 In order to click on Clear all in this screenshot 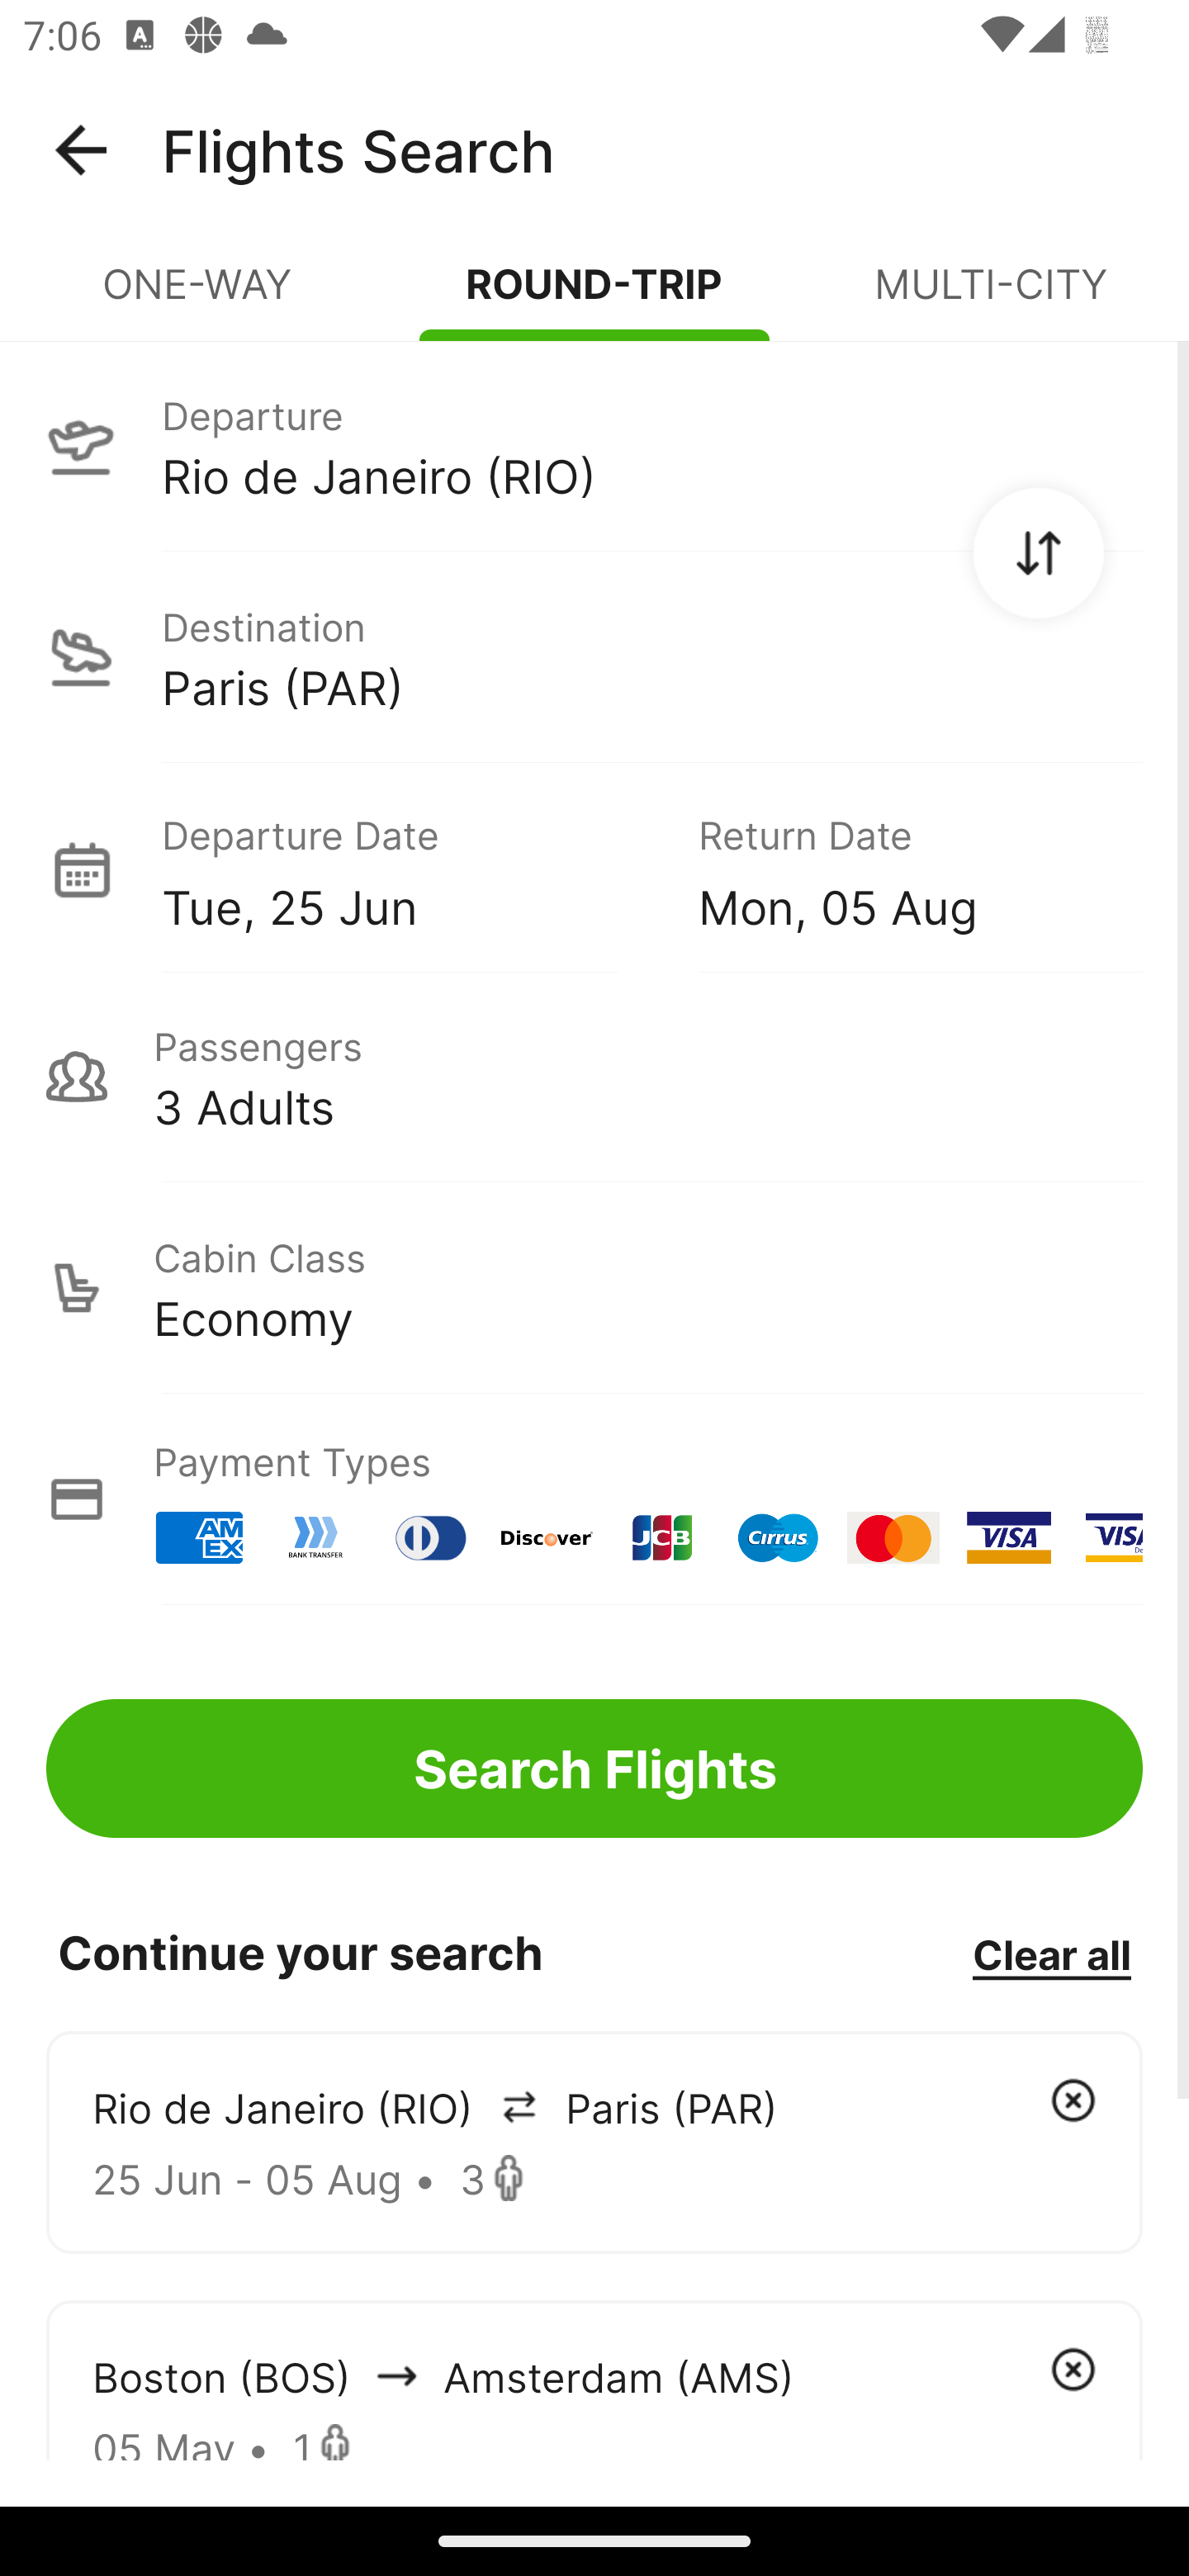, I will do `click(1051, 1953)`.